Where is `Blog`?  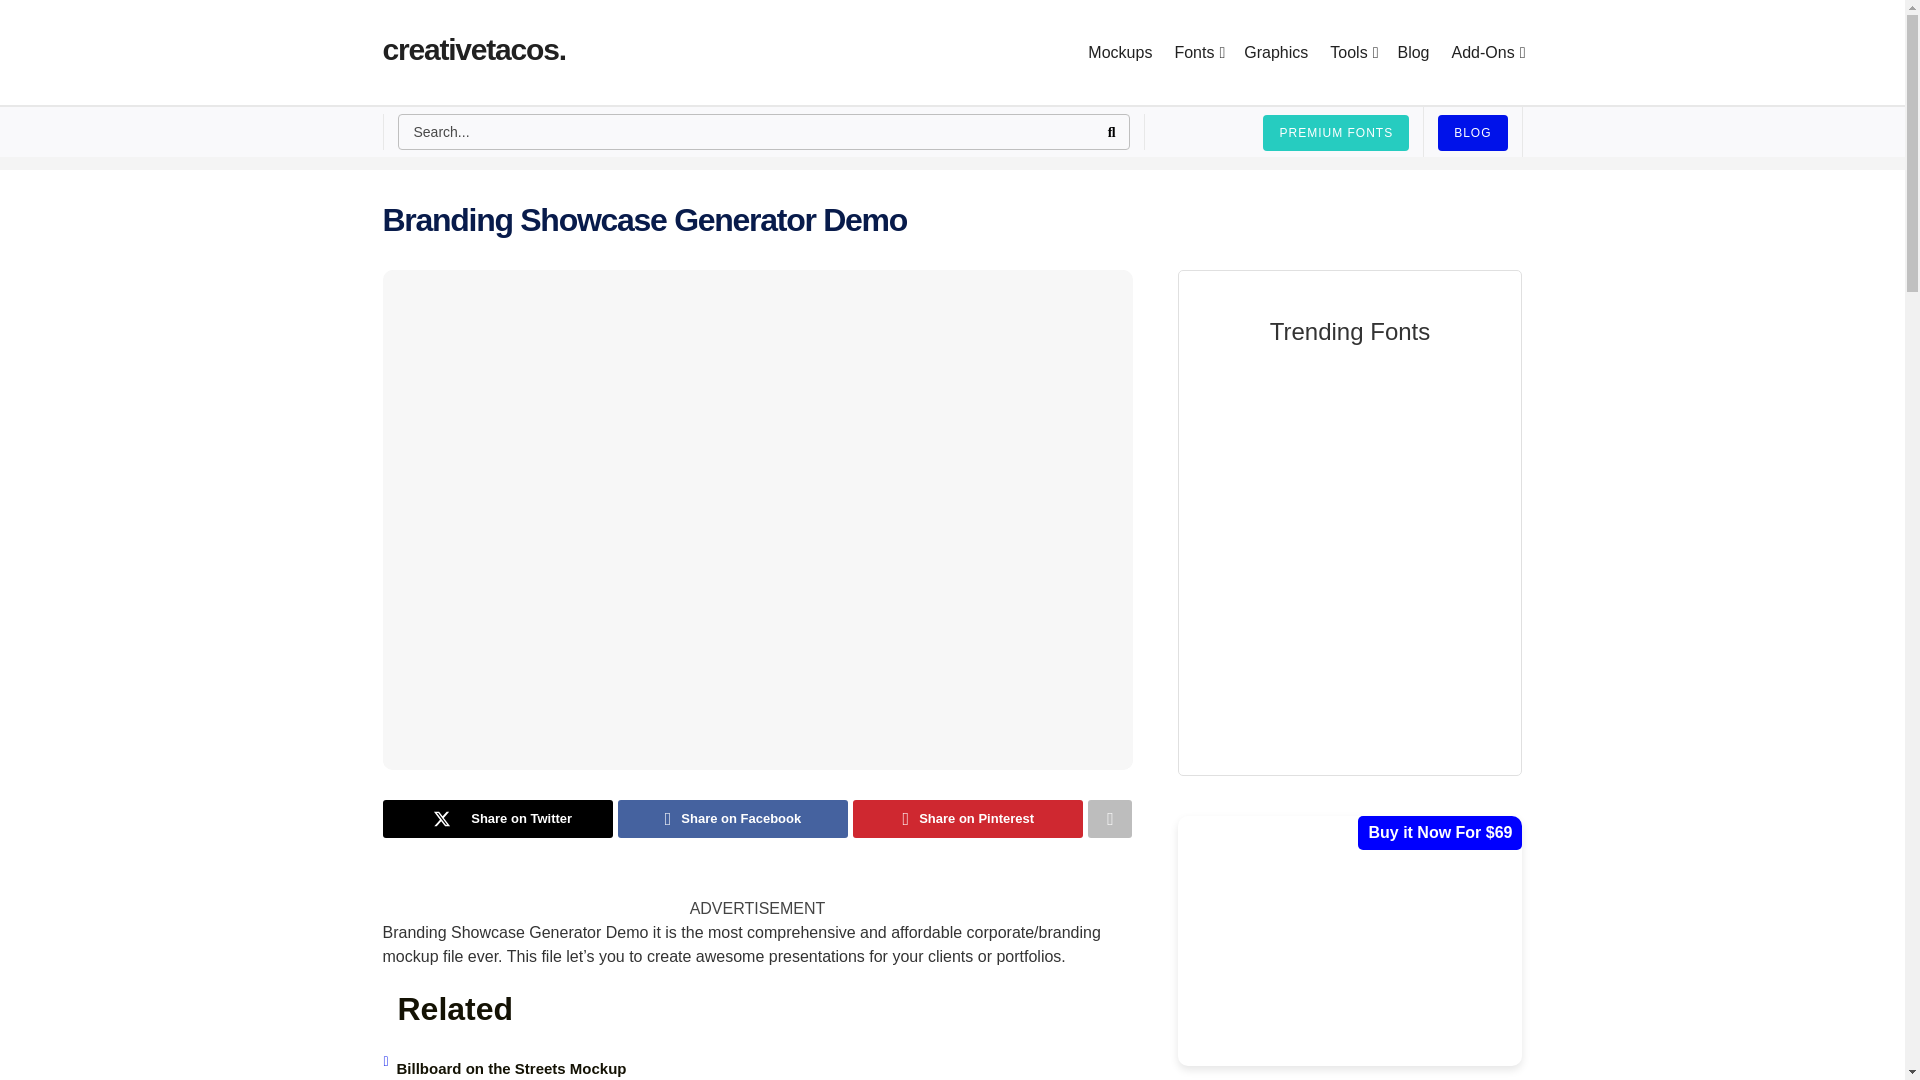 Blog is located at coordinates (1412, 51).